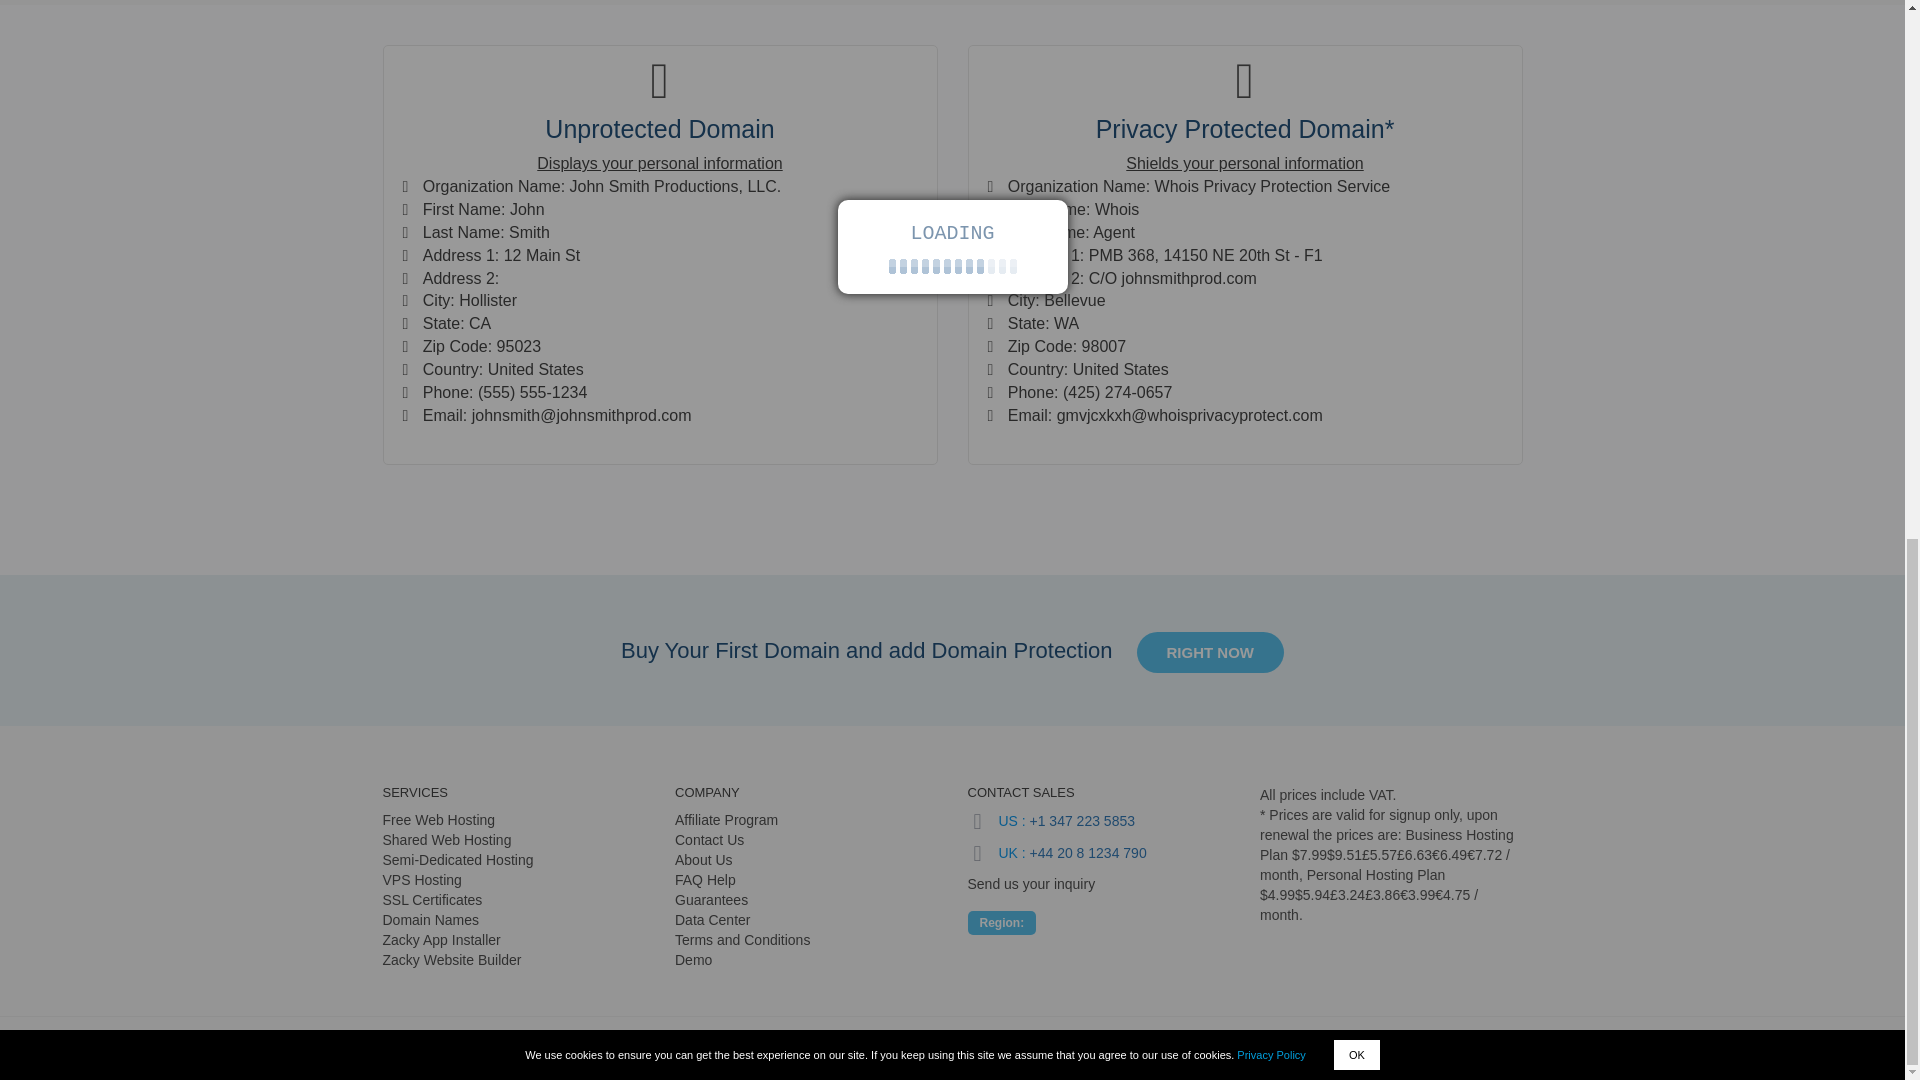 The height and width of the screenshot is (1080, 1920). I want to click on RIGHT NOW, so click(1210, 652).